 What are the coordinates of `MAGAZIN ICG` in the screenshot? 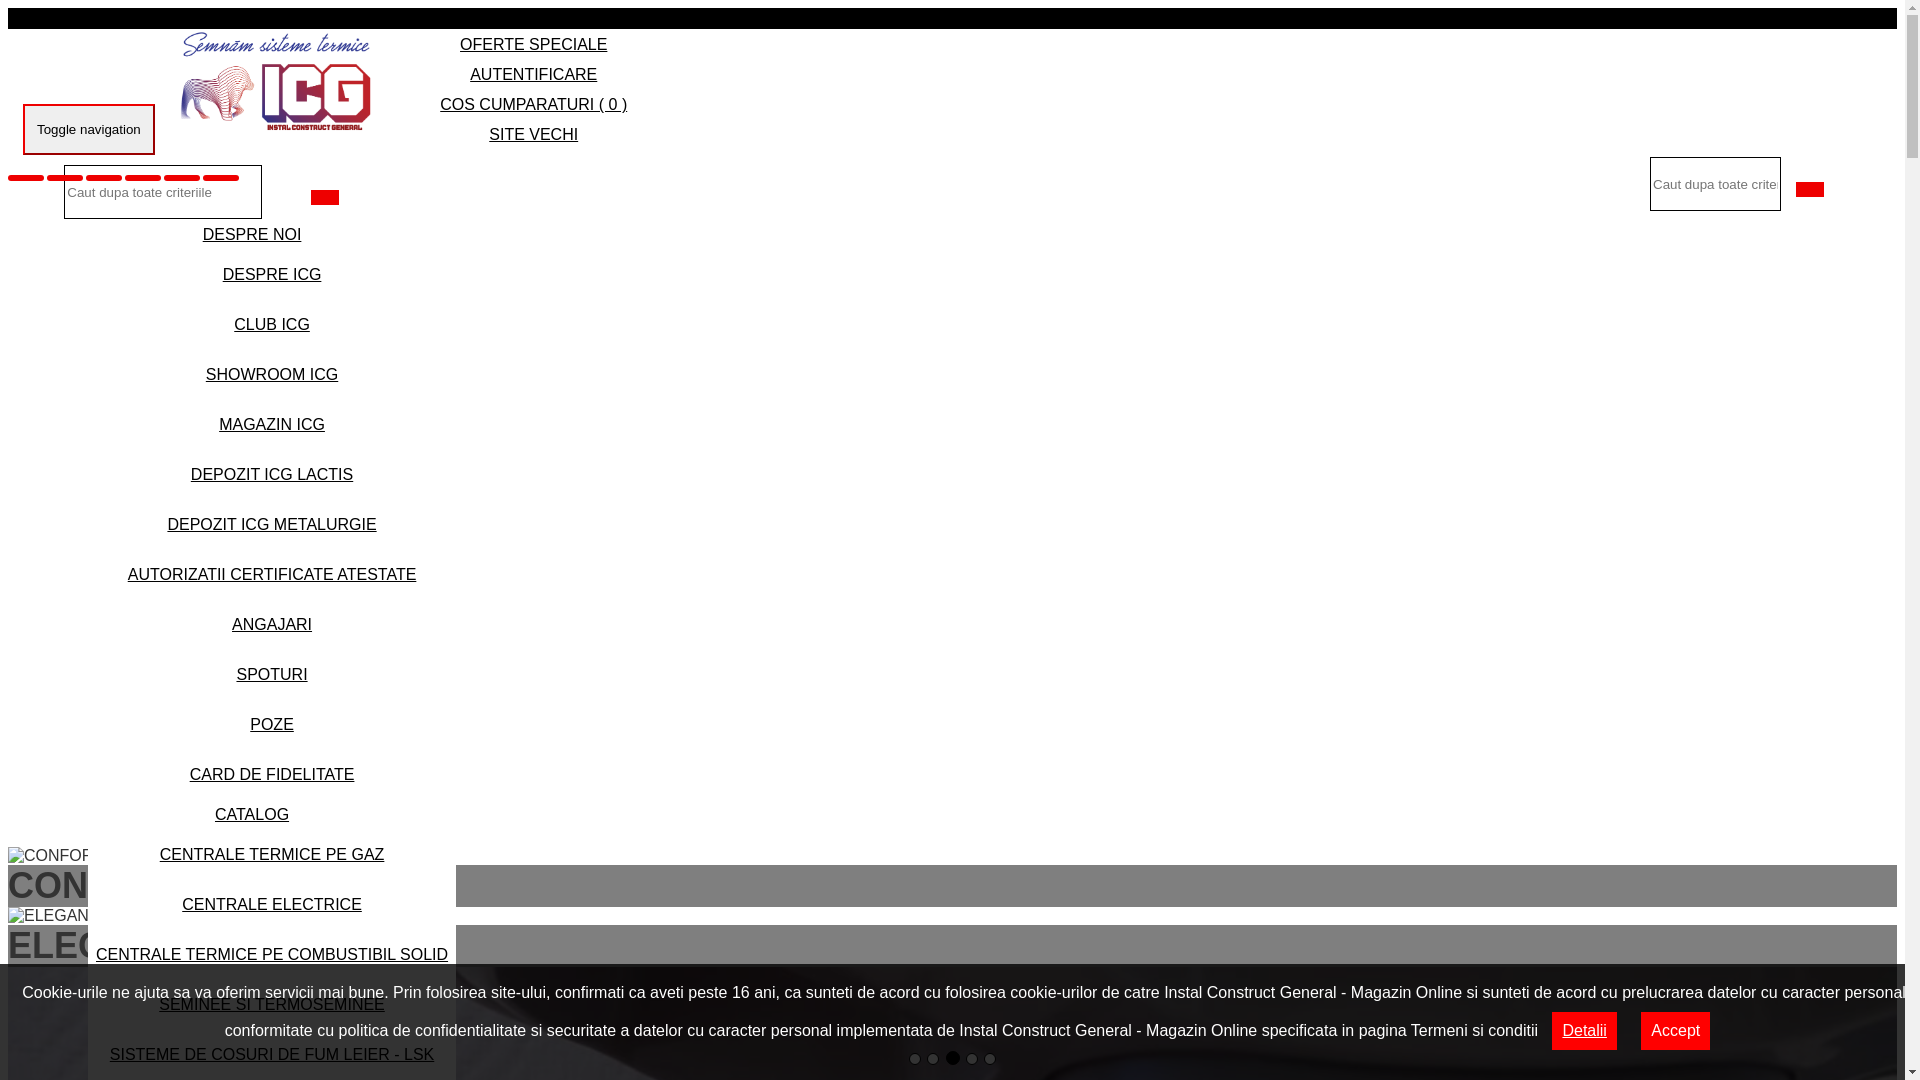 It's located at (272, 424).